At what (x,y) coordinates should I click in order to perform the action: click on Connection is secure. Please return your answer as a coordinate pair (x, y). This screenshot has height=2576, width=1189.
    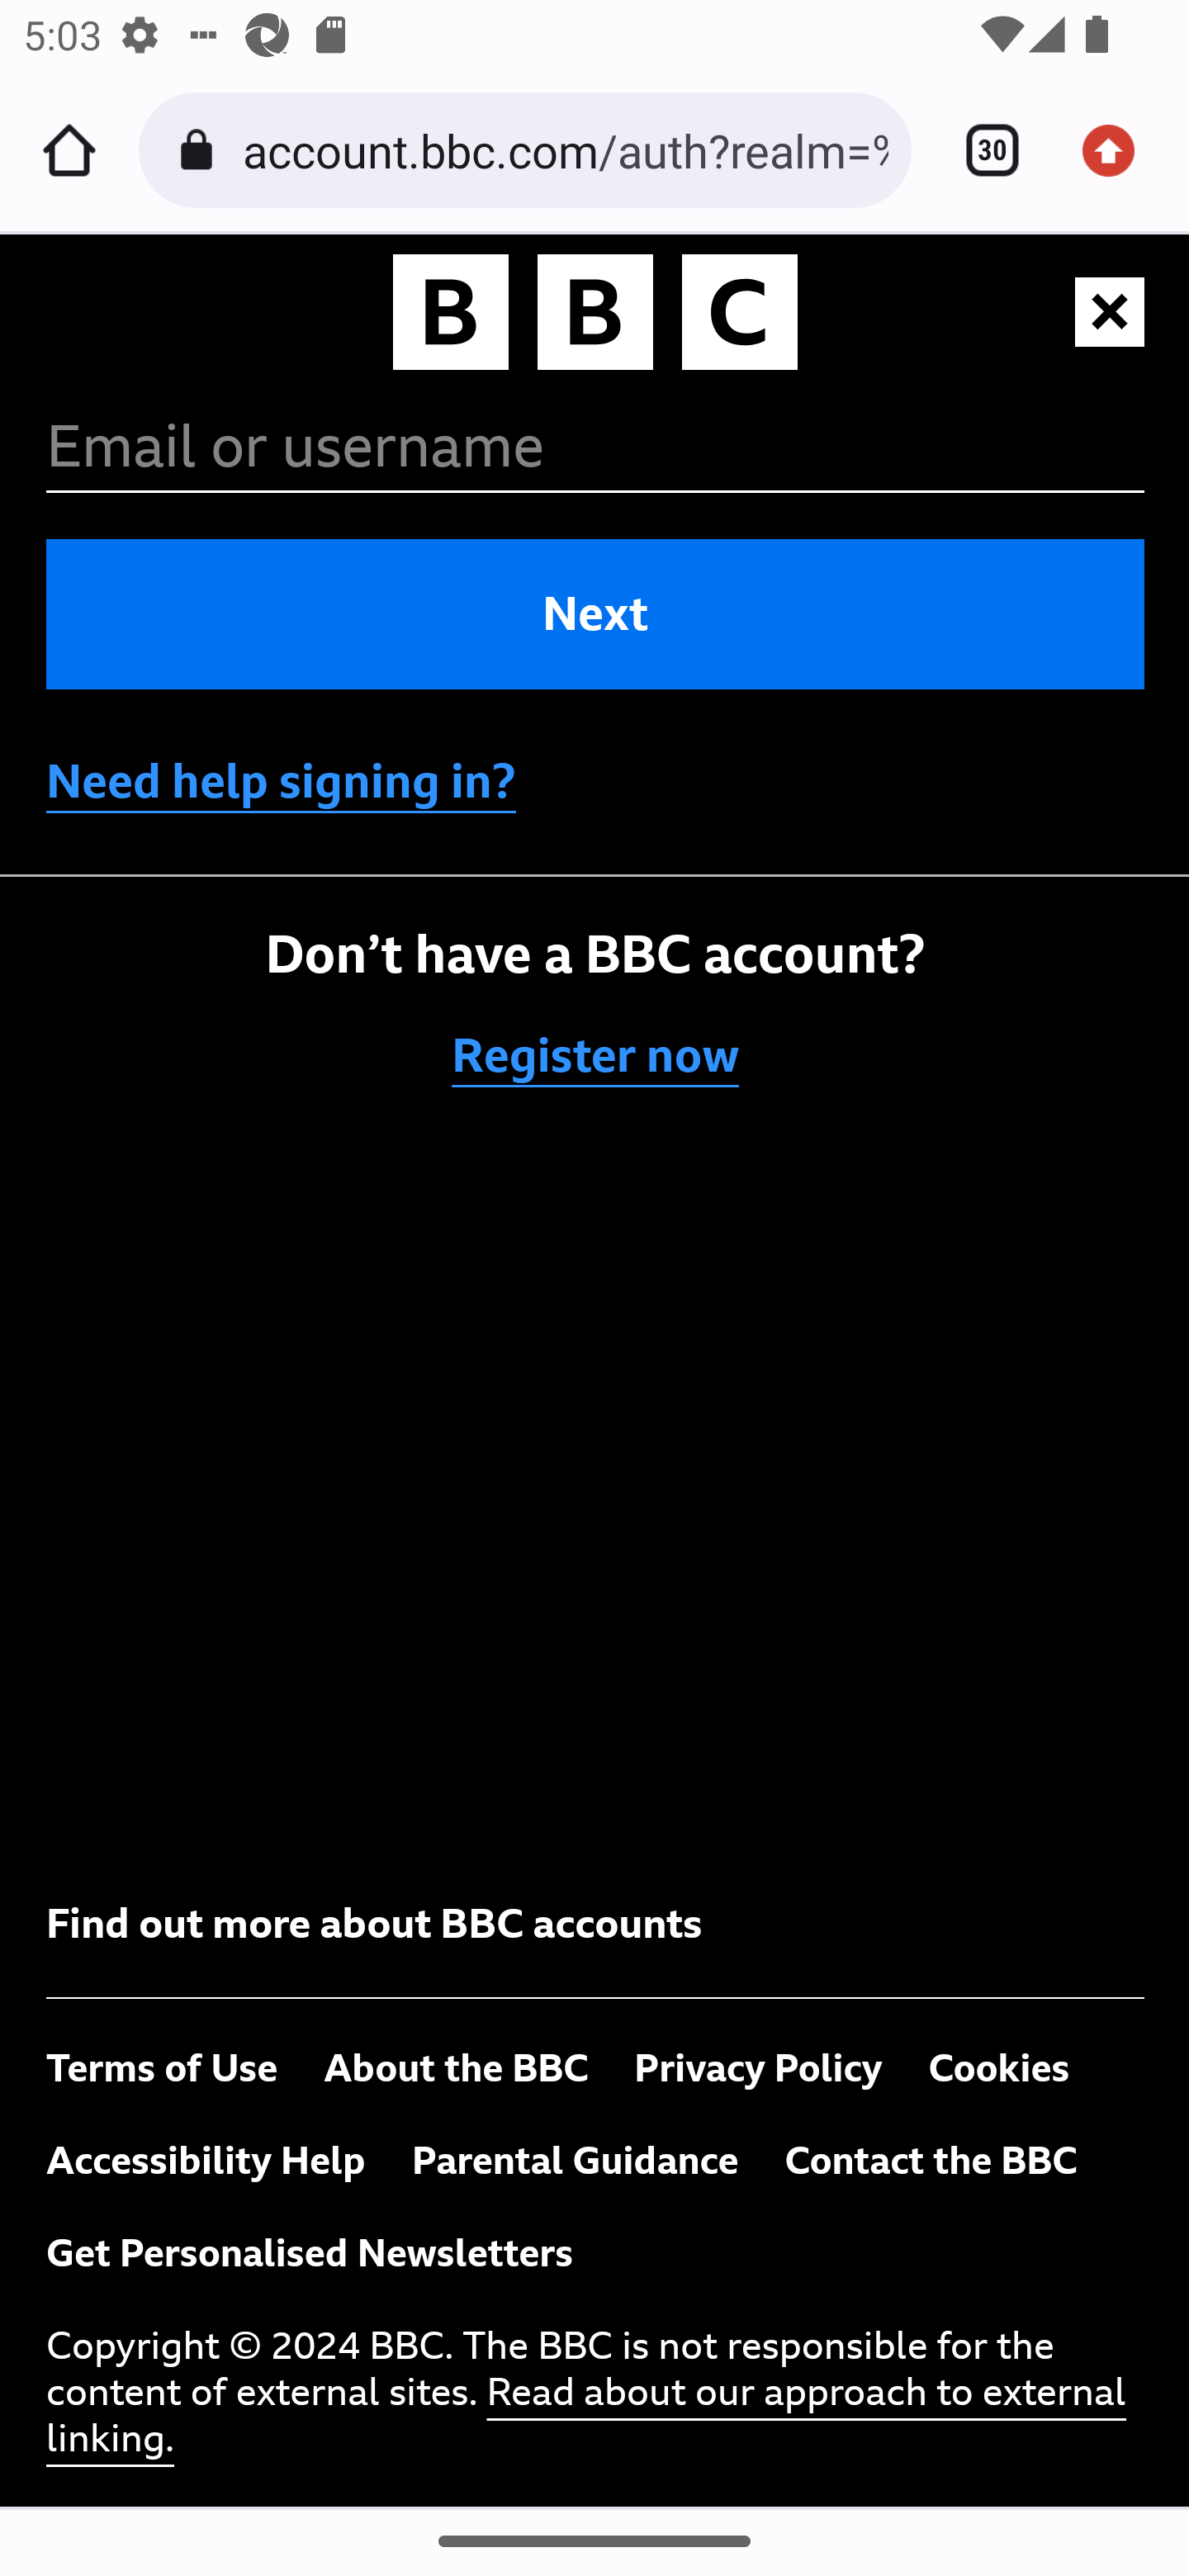
    Looking at the image, I should click on (201, 150).